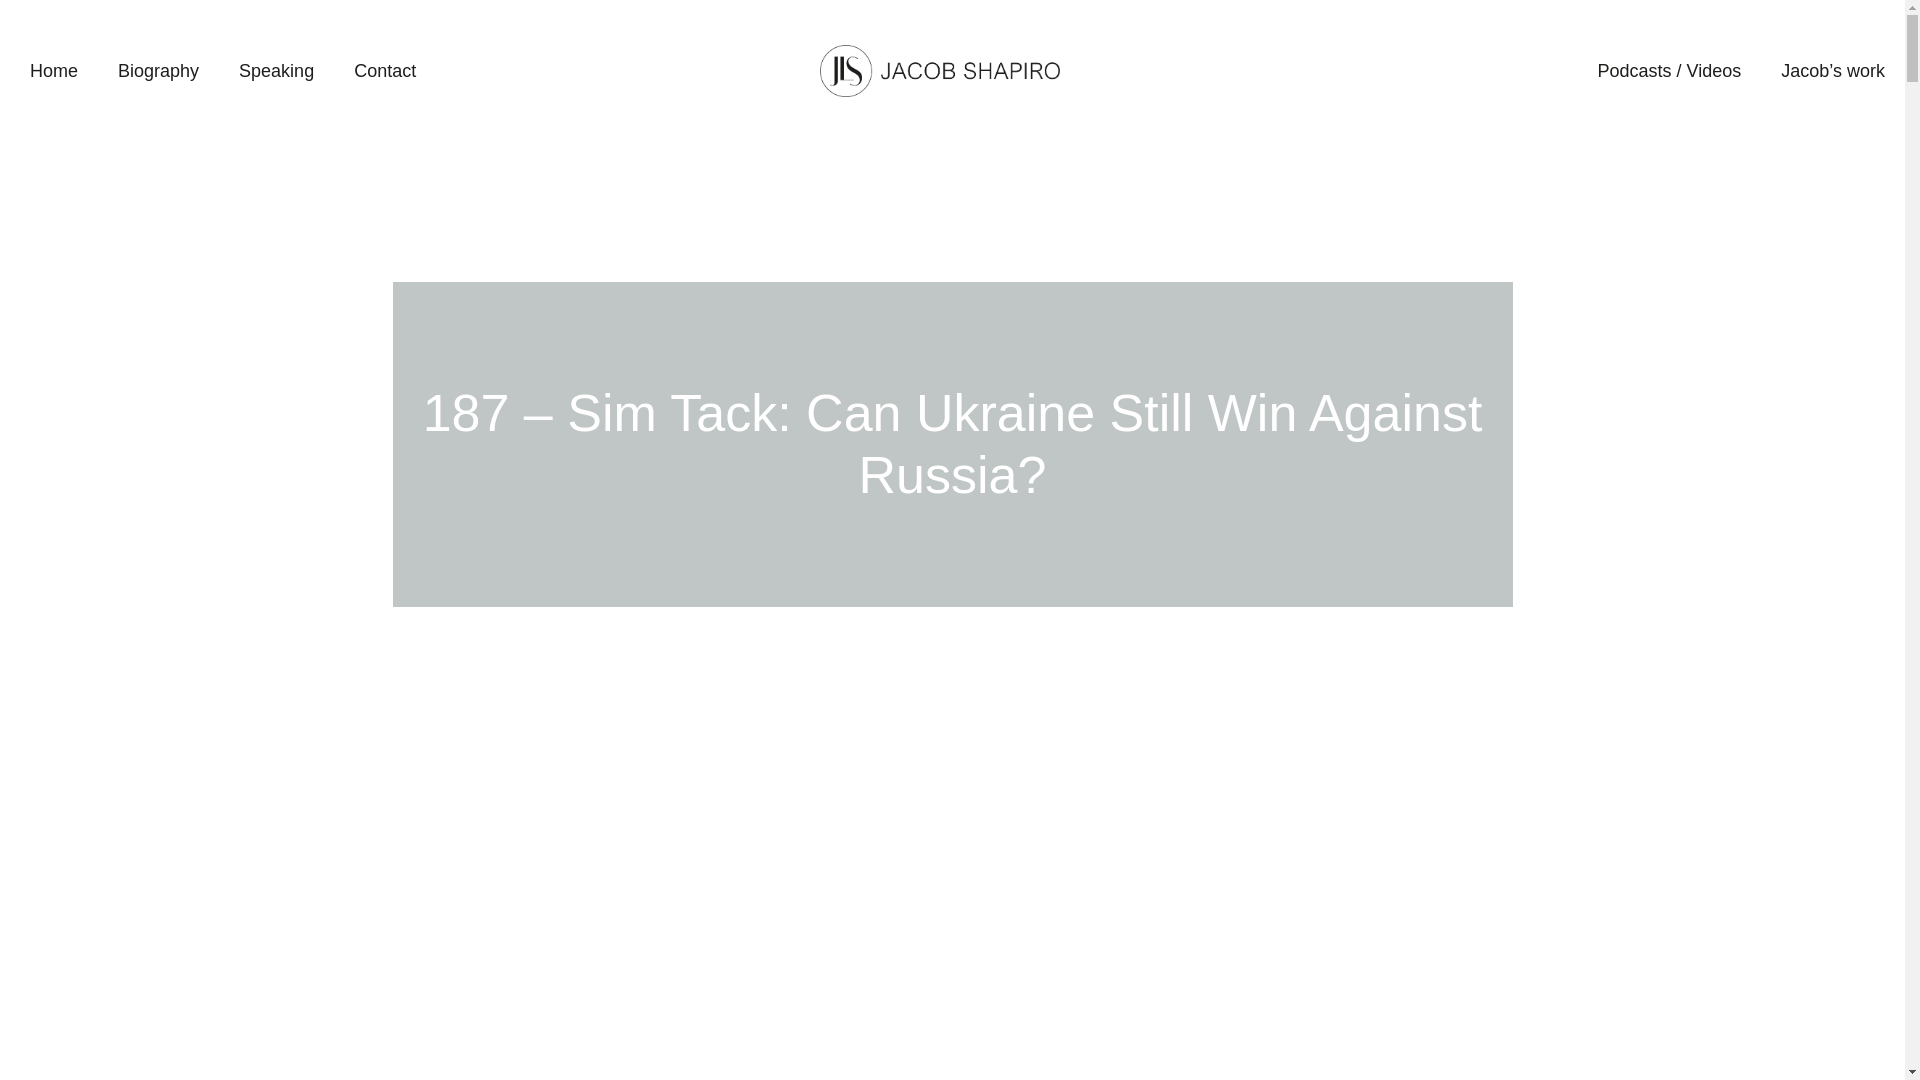 This screenshot has width=1920, height=1080. Describe the element at coordinates (384, 71) in the screenshot. I see `Contact` at that location.